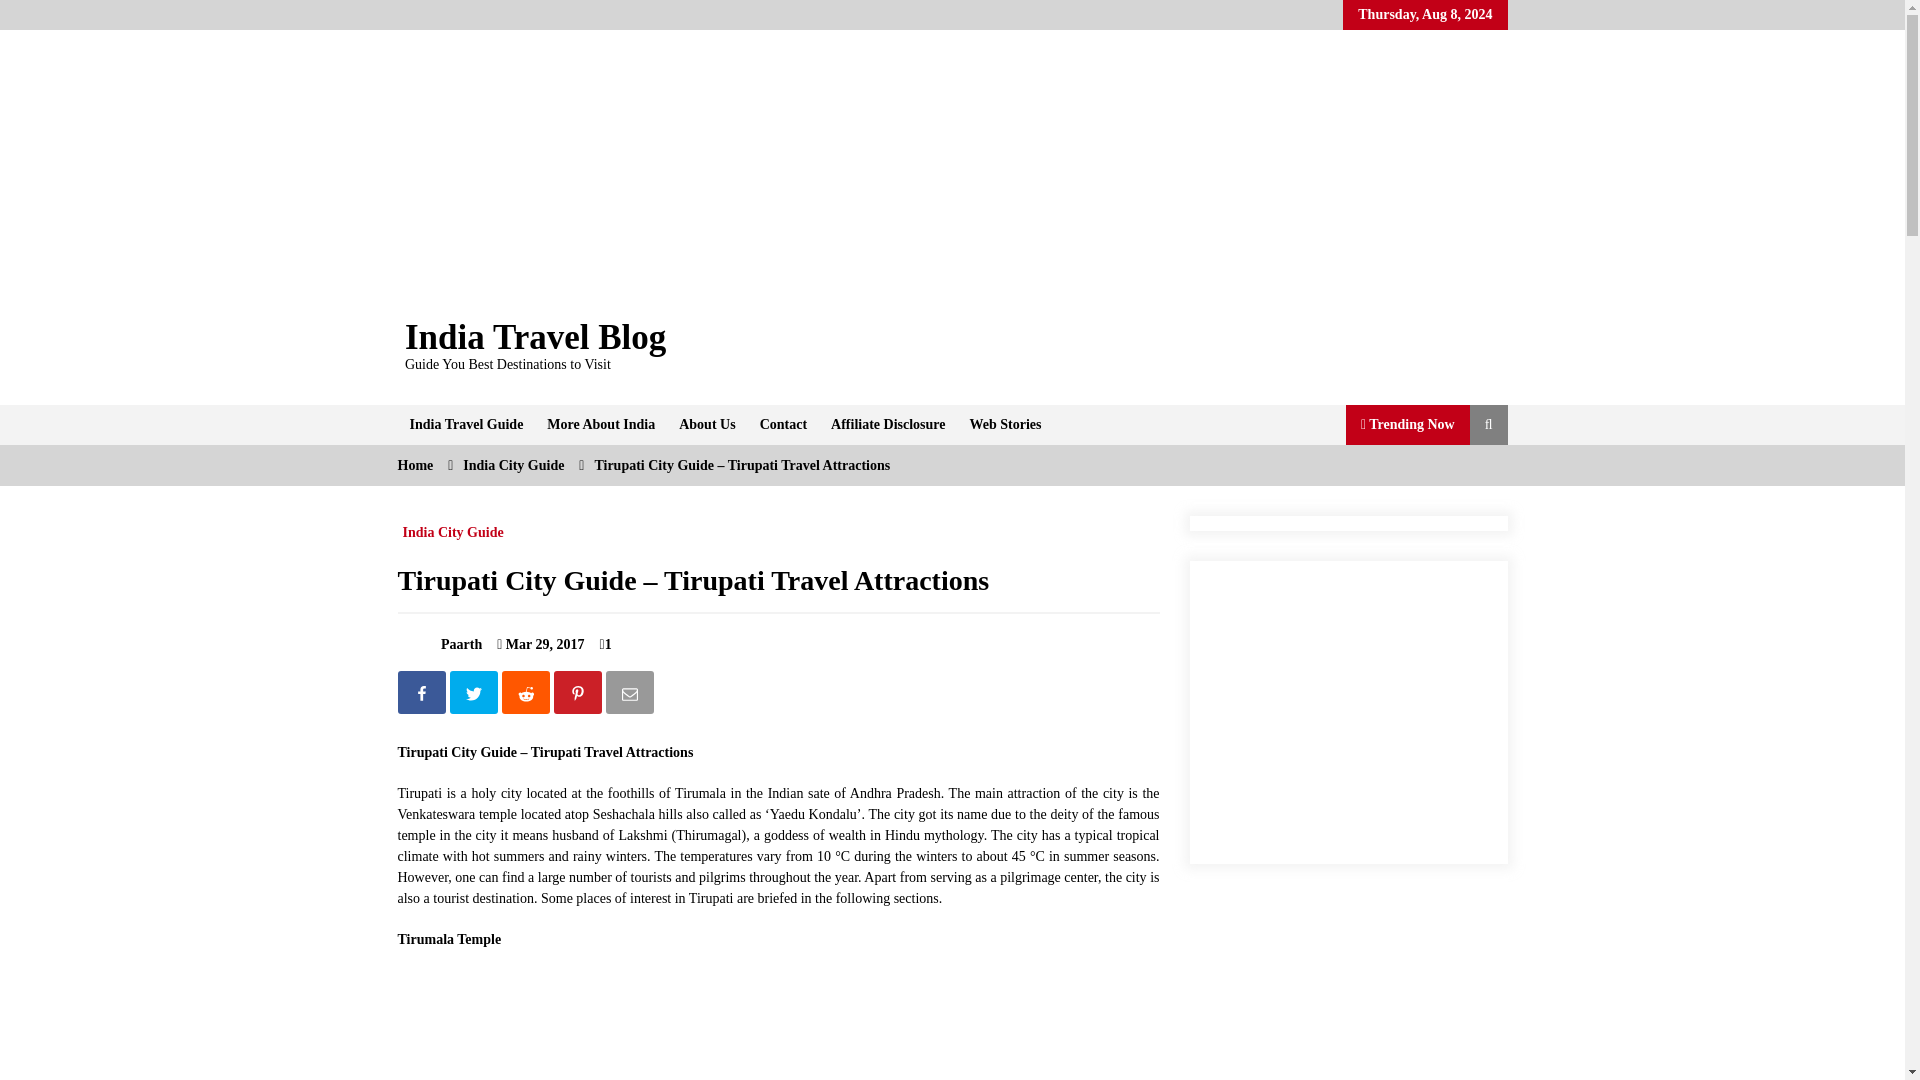 This screenshot has width=1920, height=1080. What do you see at coordinates (706, 424) in the screenshot?
I see `About Us` at bounding box center [706, 424].